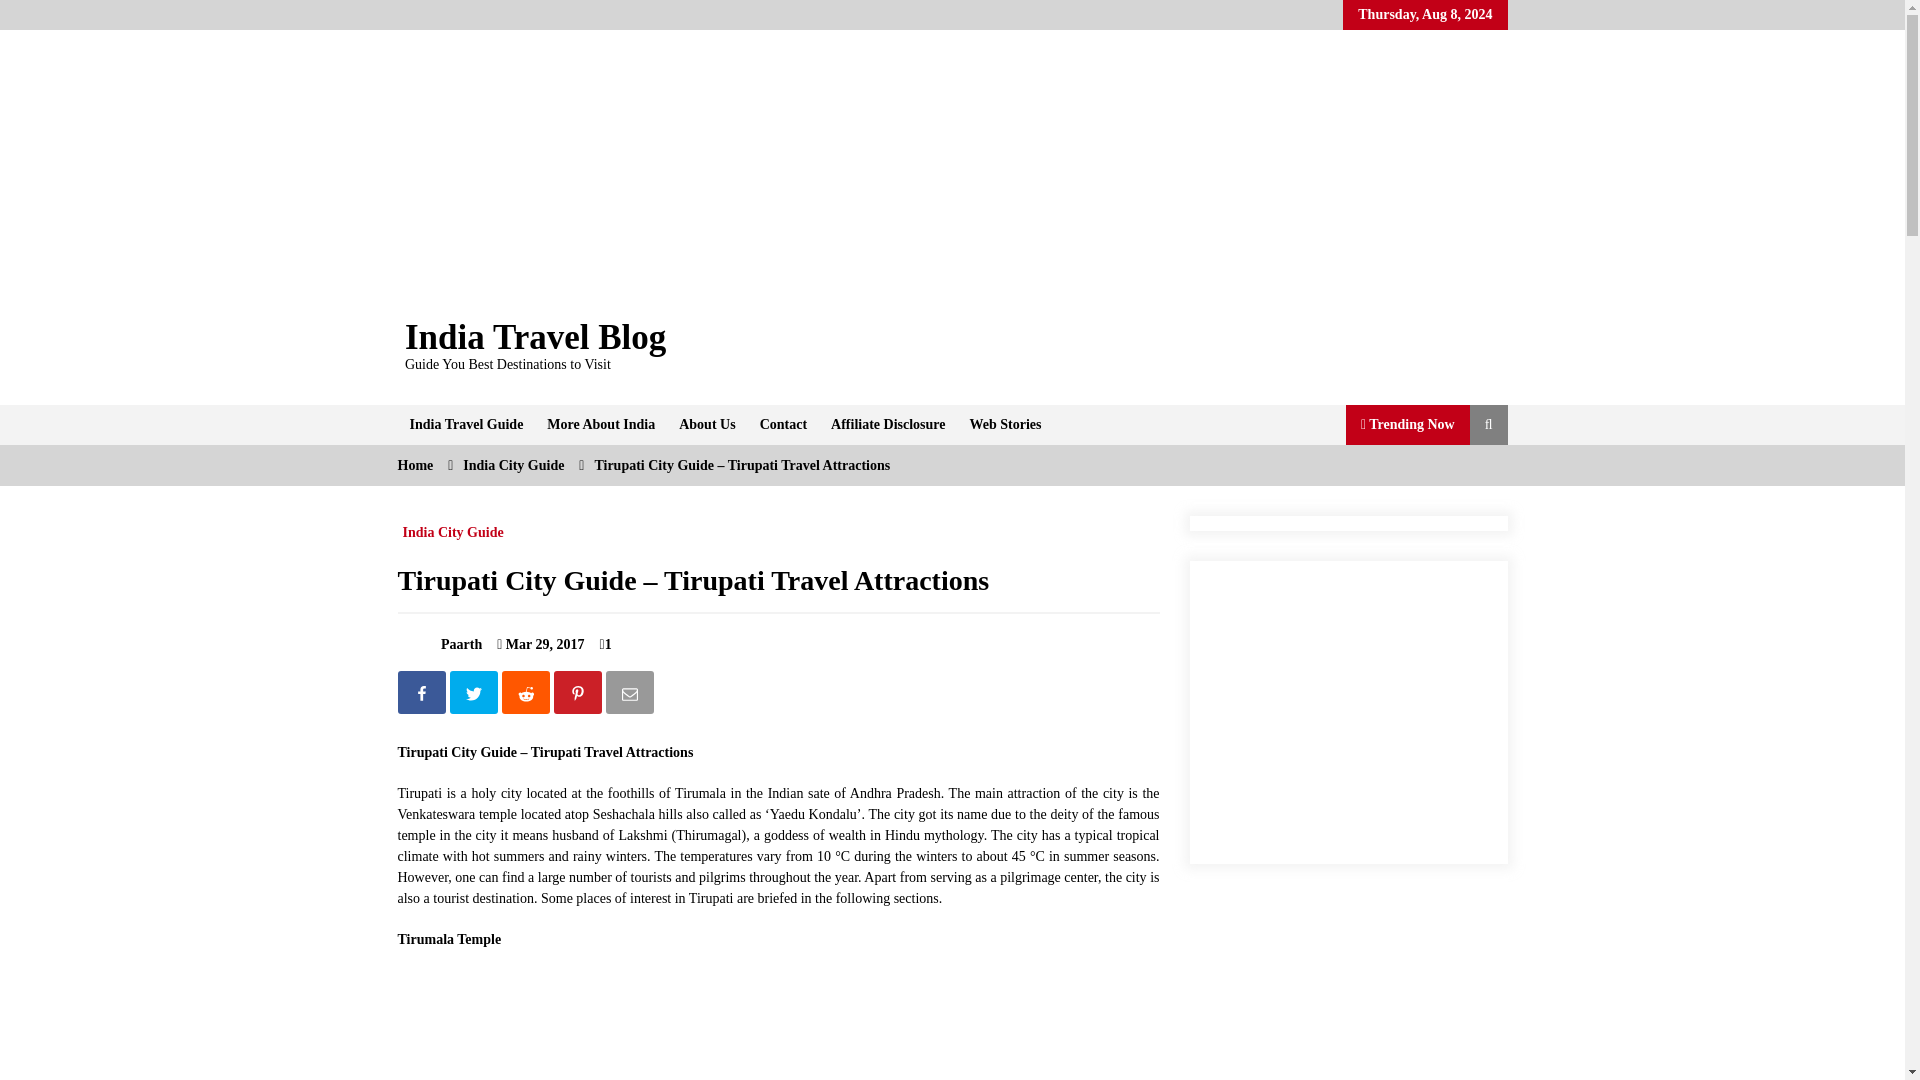 This screenshot has width=1920, height=1080. What do you see at coordinates (706, 424) in the screenshot?
I see `About Us` at bounding box center [706, 424].